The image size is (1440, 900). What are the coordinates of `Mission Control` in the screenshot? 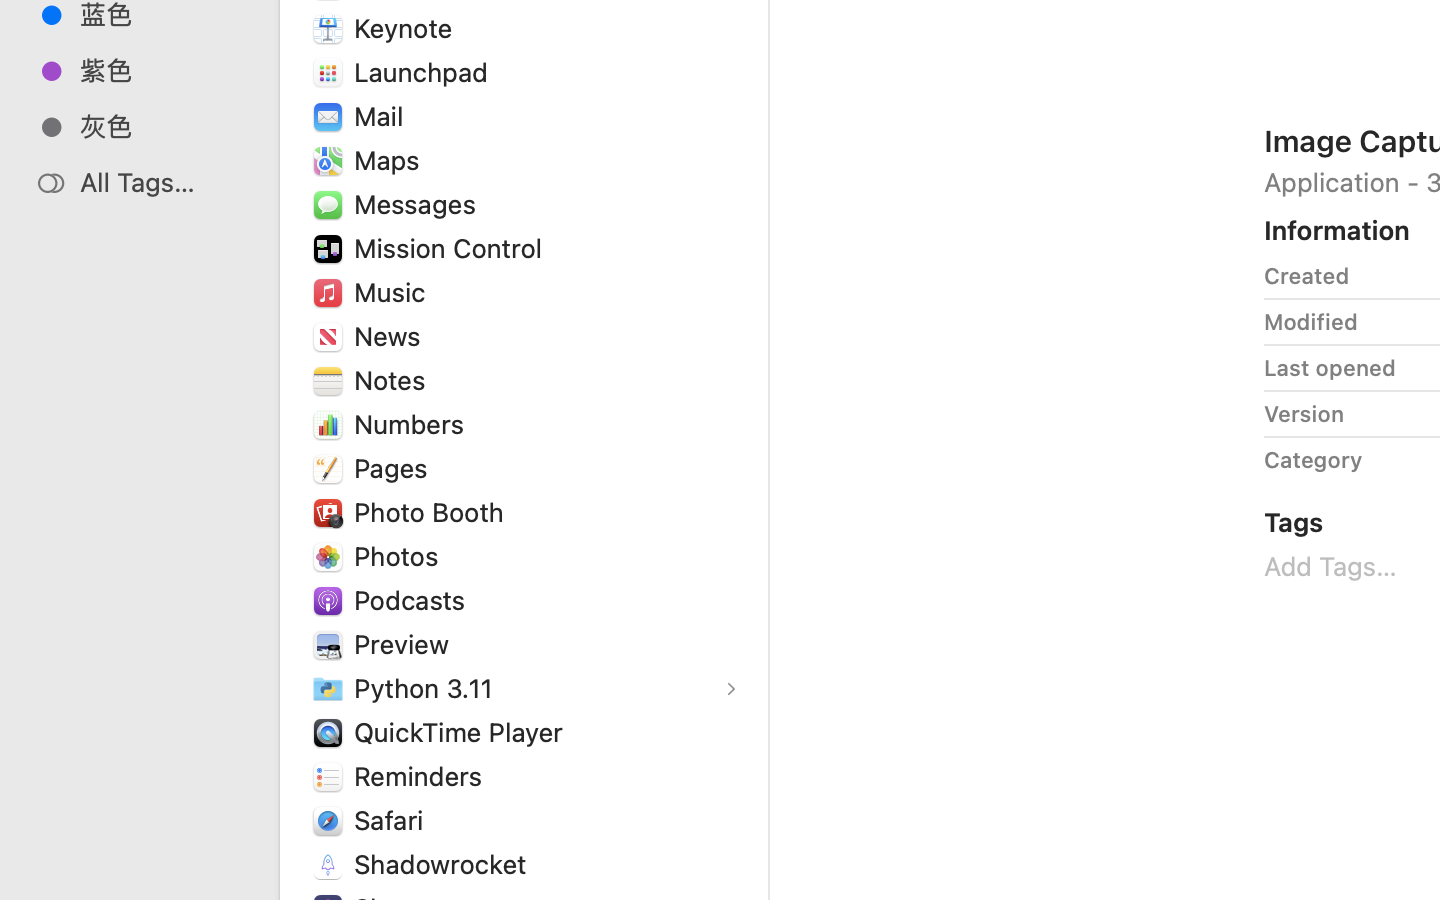 It's located at (453, 248).